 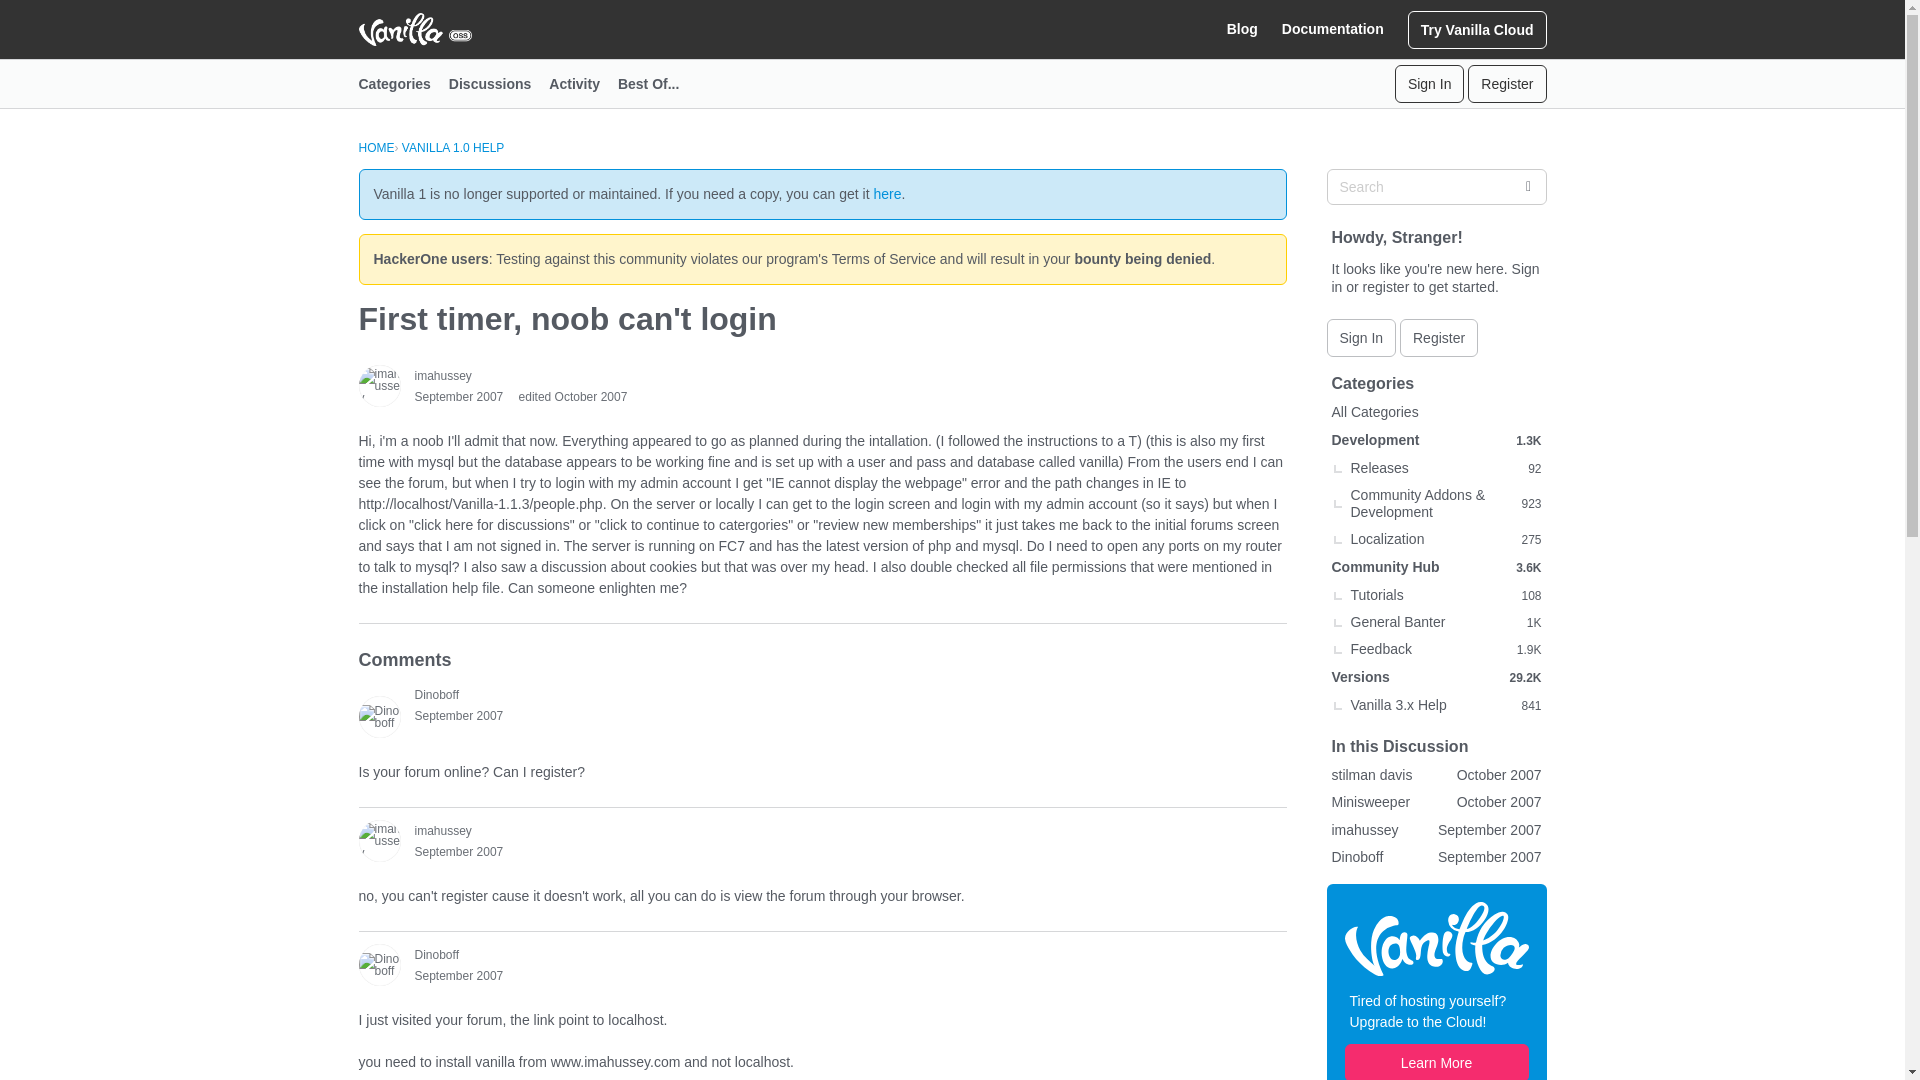 What do you see at coordinates (1527, 186) in the screenshot?
I see `Go` at bounding box center [1527, 186].